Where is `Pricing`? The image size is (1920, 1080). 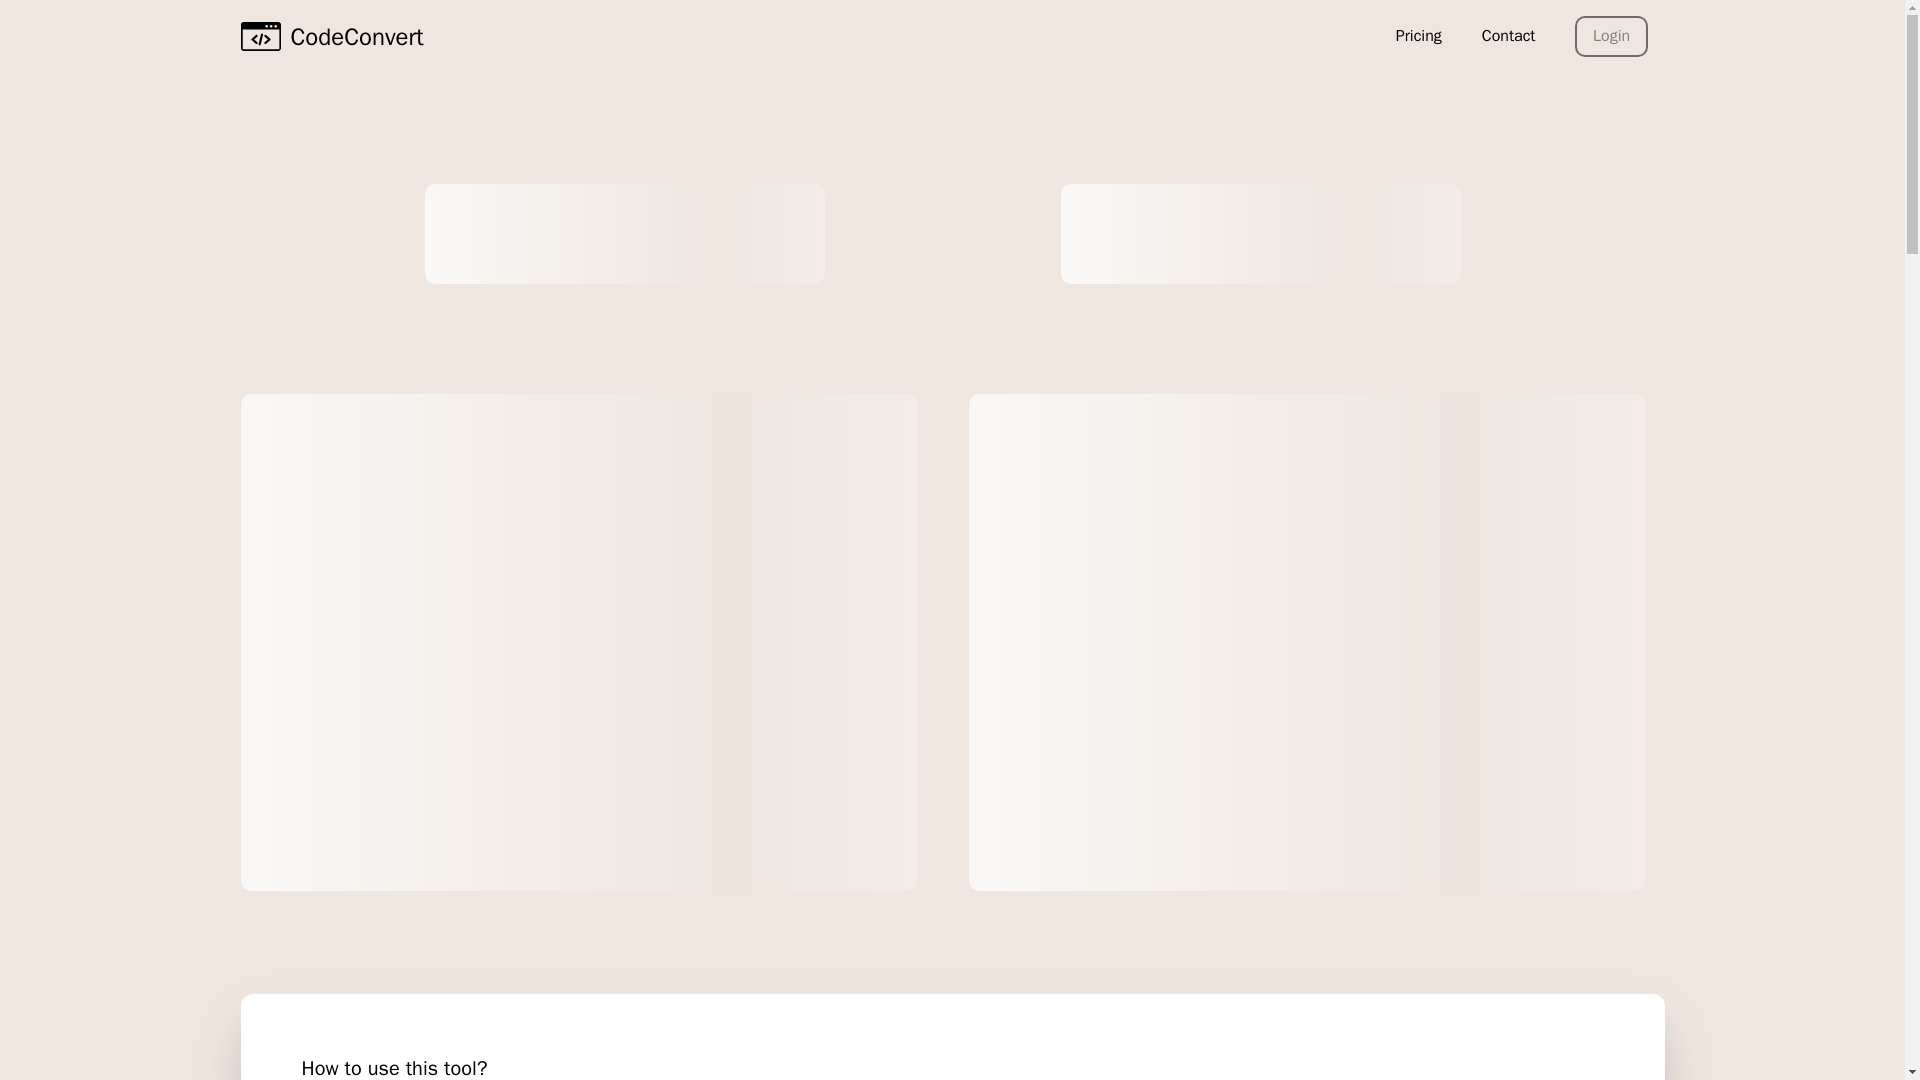
Pricing is located at coordinates (1418, 36).